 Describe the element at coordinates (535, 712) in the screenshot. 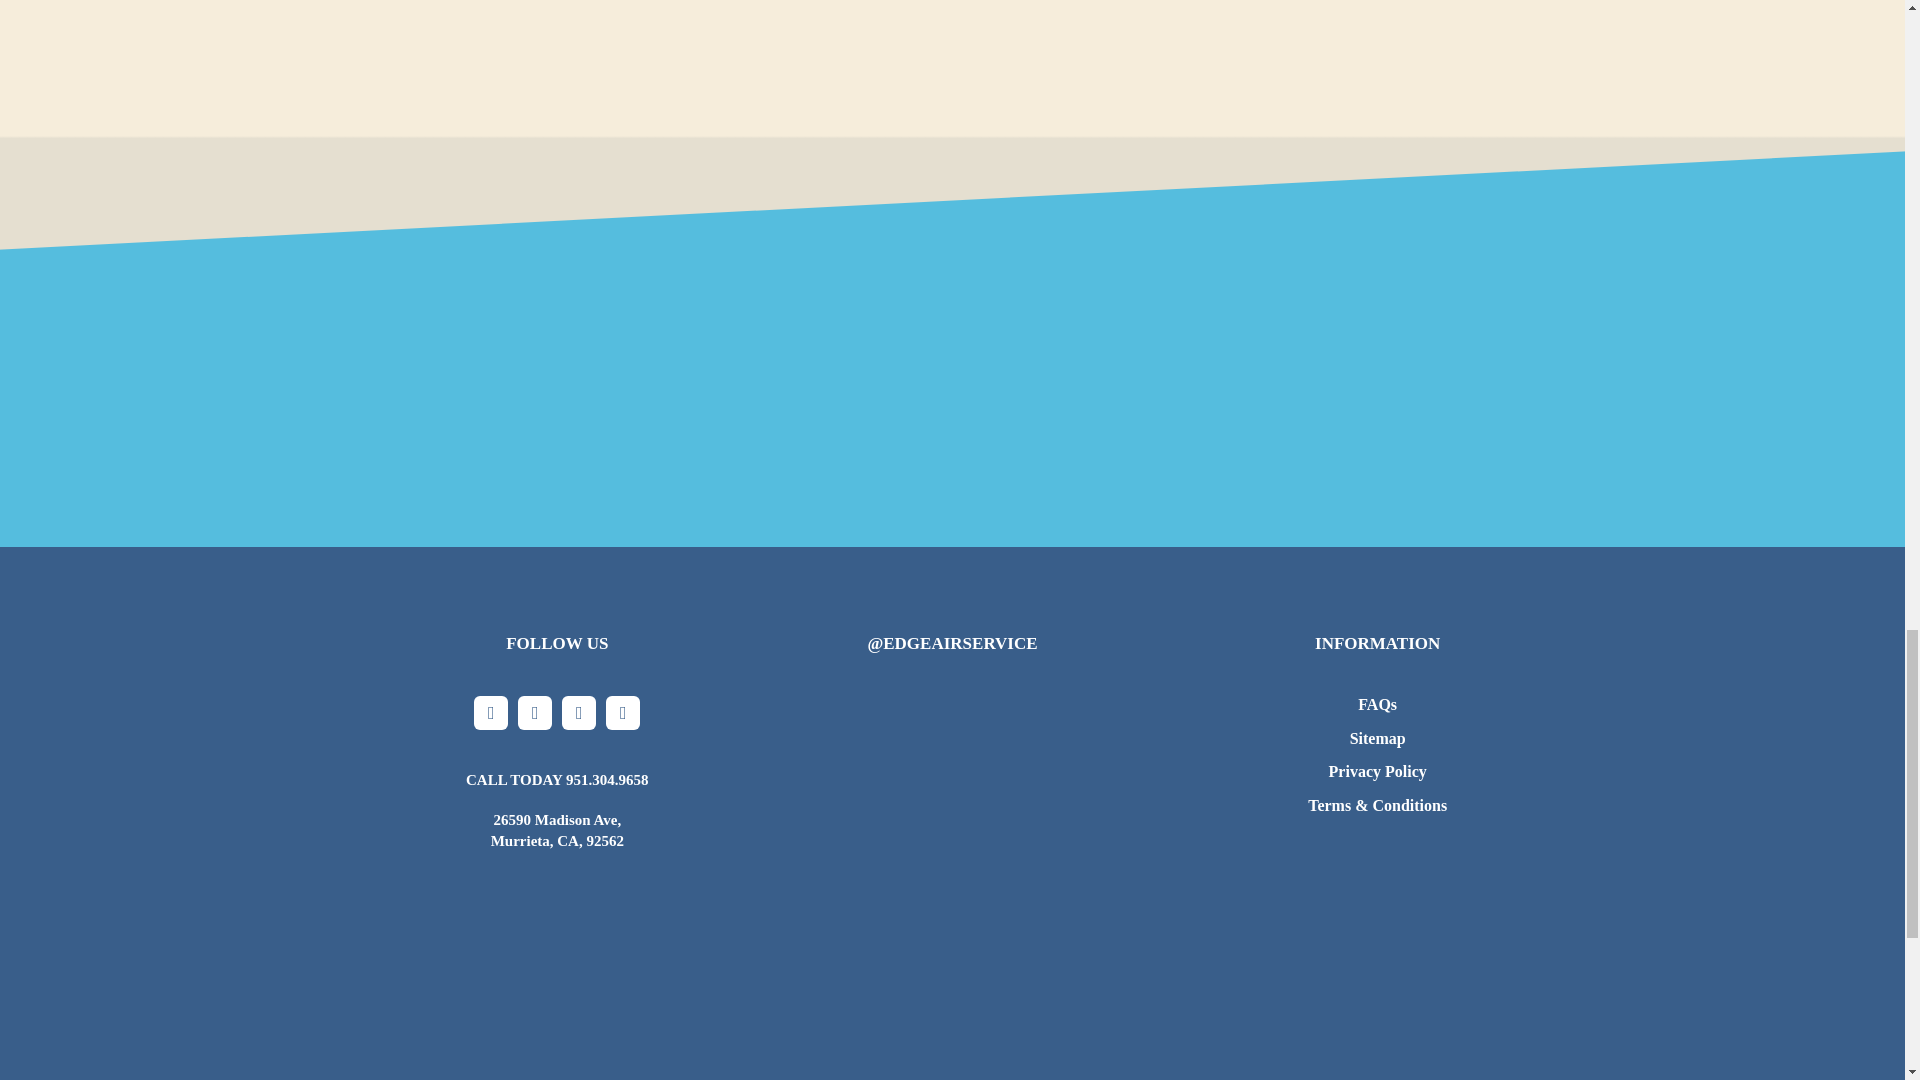

I see `X` at that location.